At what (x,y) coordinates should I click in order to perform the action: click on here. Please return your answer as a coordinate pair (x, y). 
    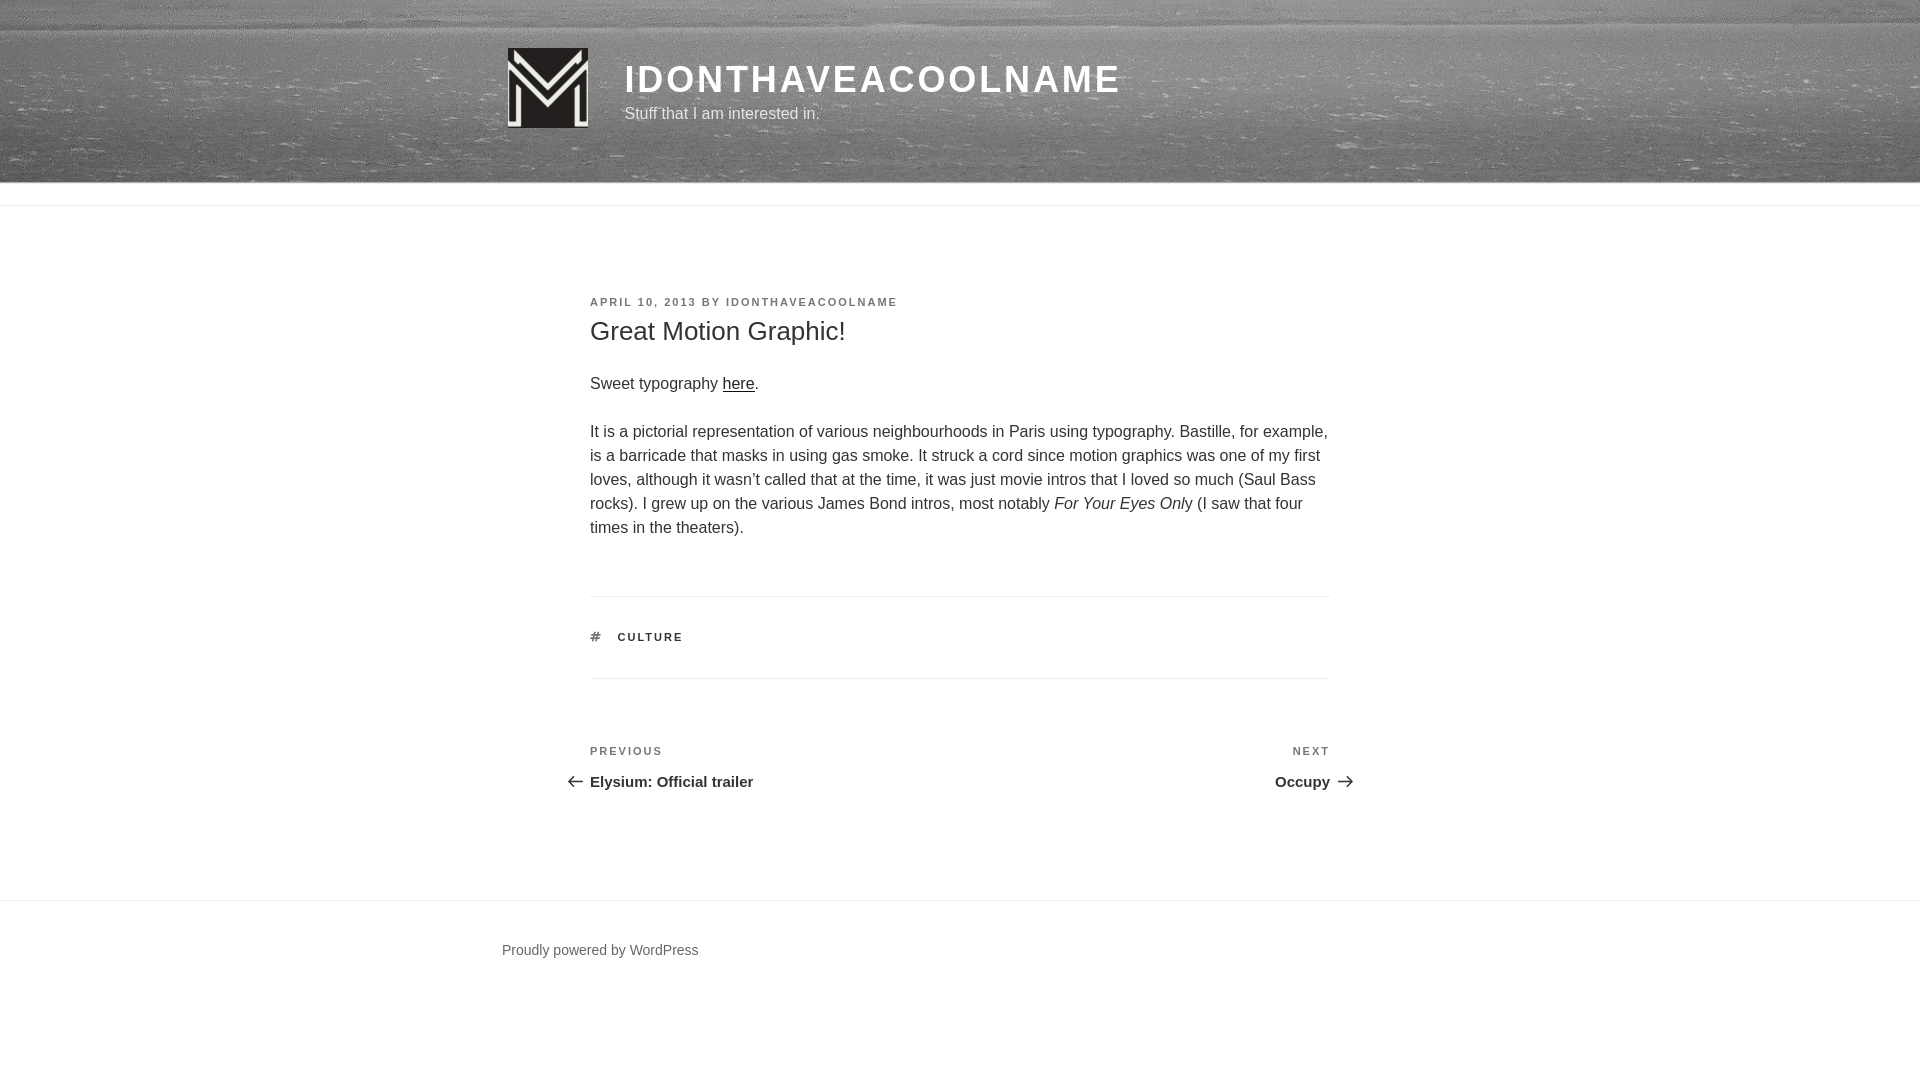
    Looking at the image, I should click on (774, 766).